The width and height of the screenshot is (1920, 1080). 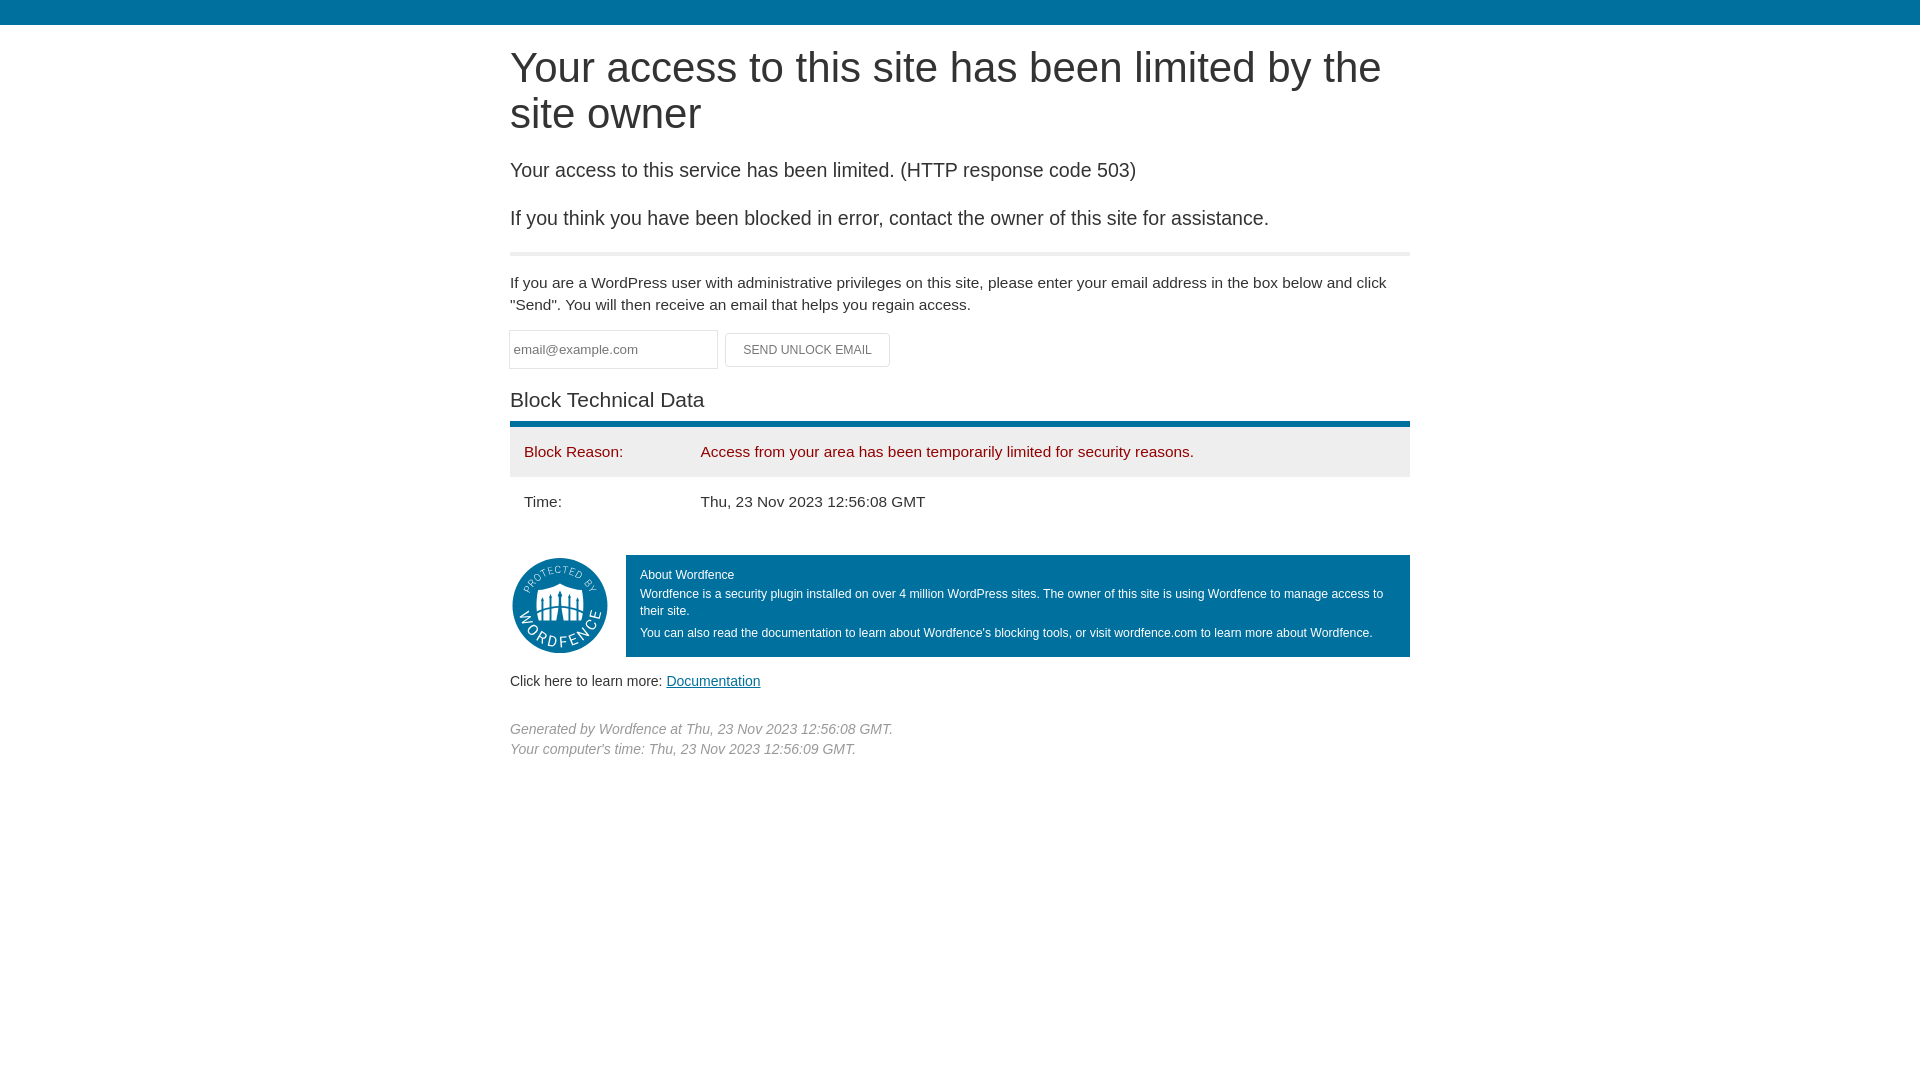 What do you see at coordinates (713, 681) in the screenshot?
I see `Documentation` at bounding box center [713, 681].